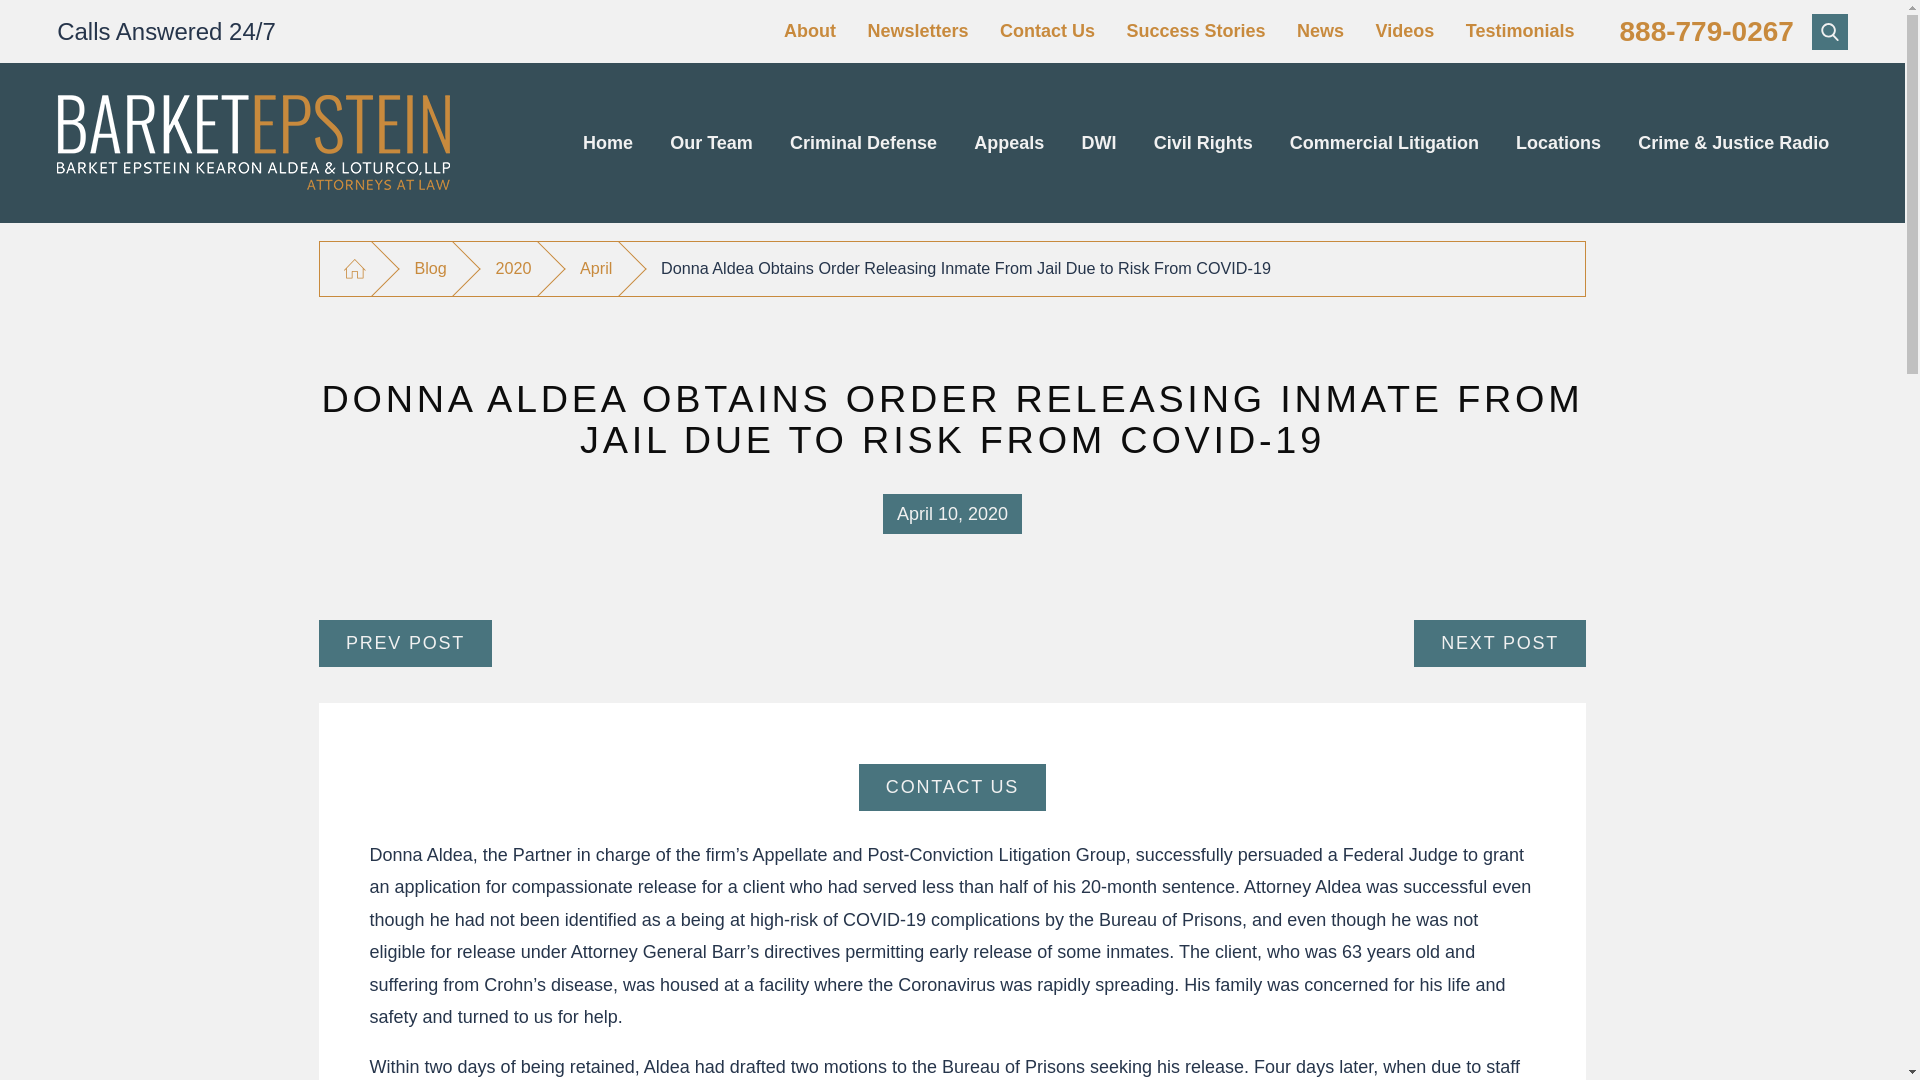 Image resolution: width=1920 pixels, height=1080 pixels. What do you see at coordinates (1520, 30) in the screenshot?
I see `Testimonials` at bounding box center [1520, 30].